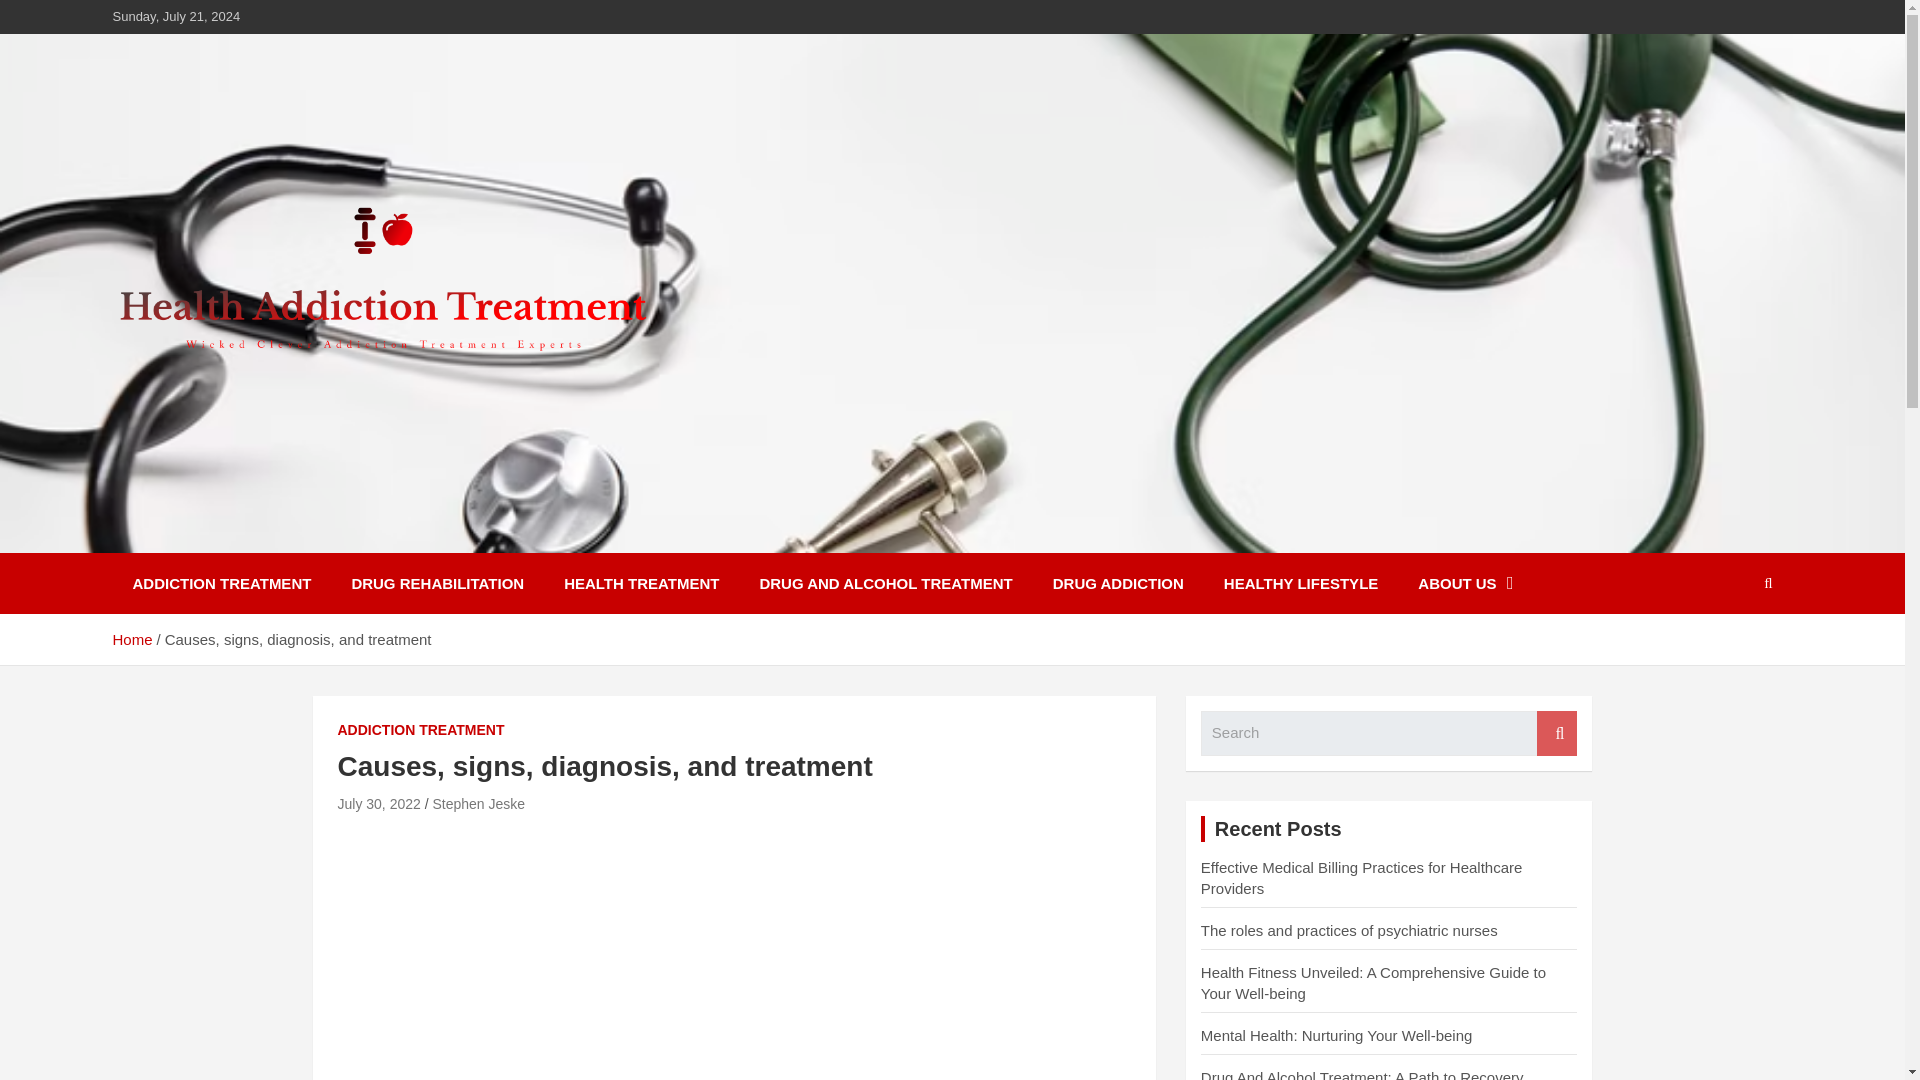 This screenshot has height=1080, width=1920. I want to click on July 30, 2022, so click(378, 804).